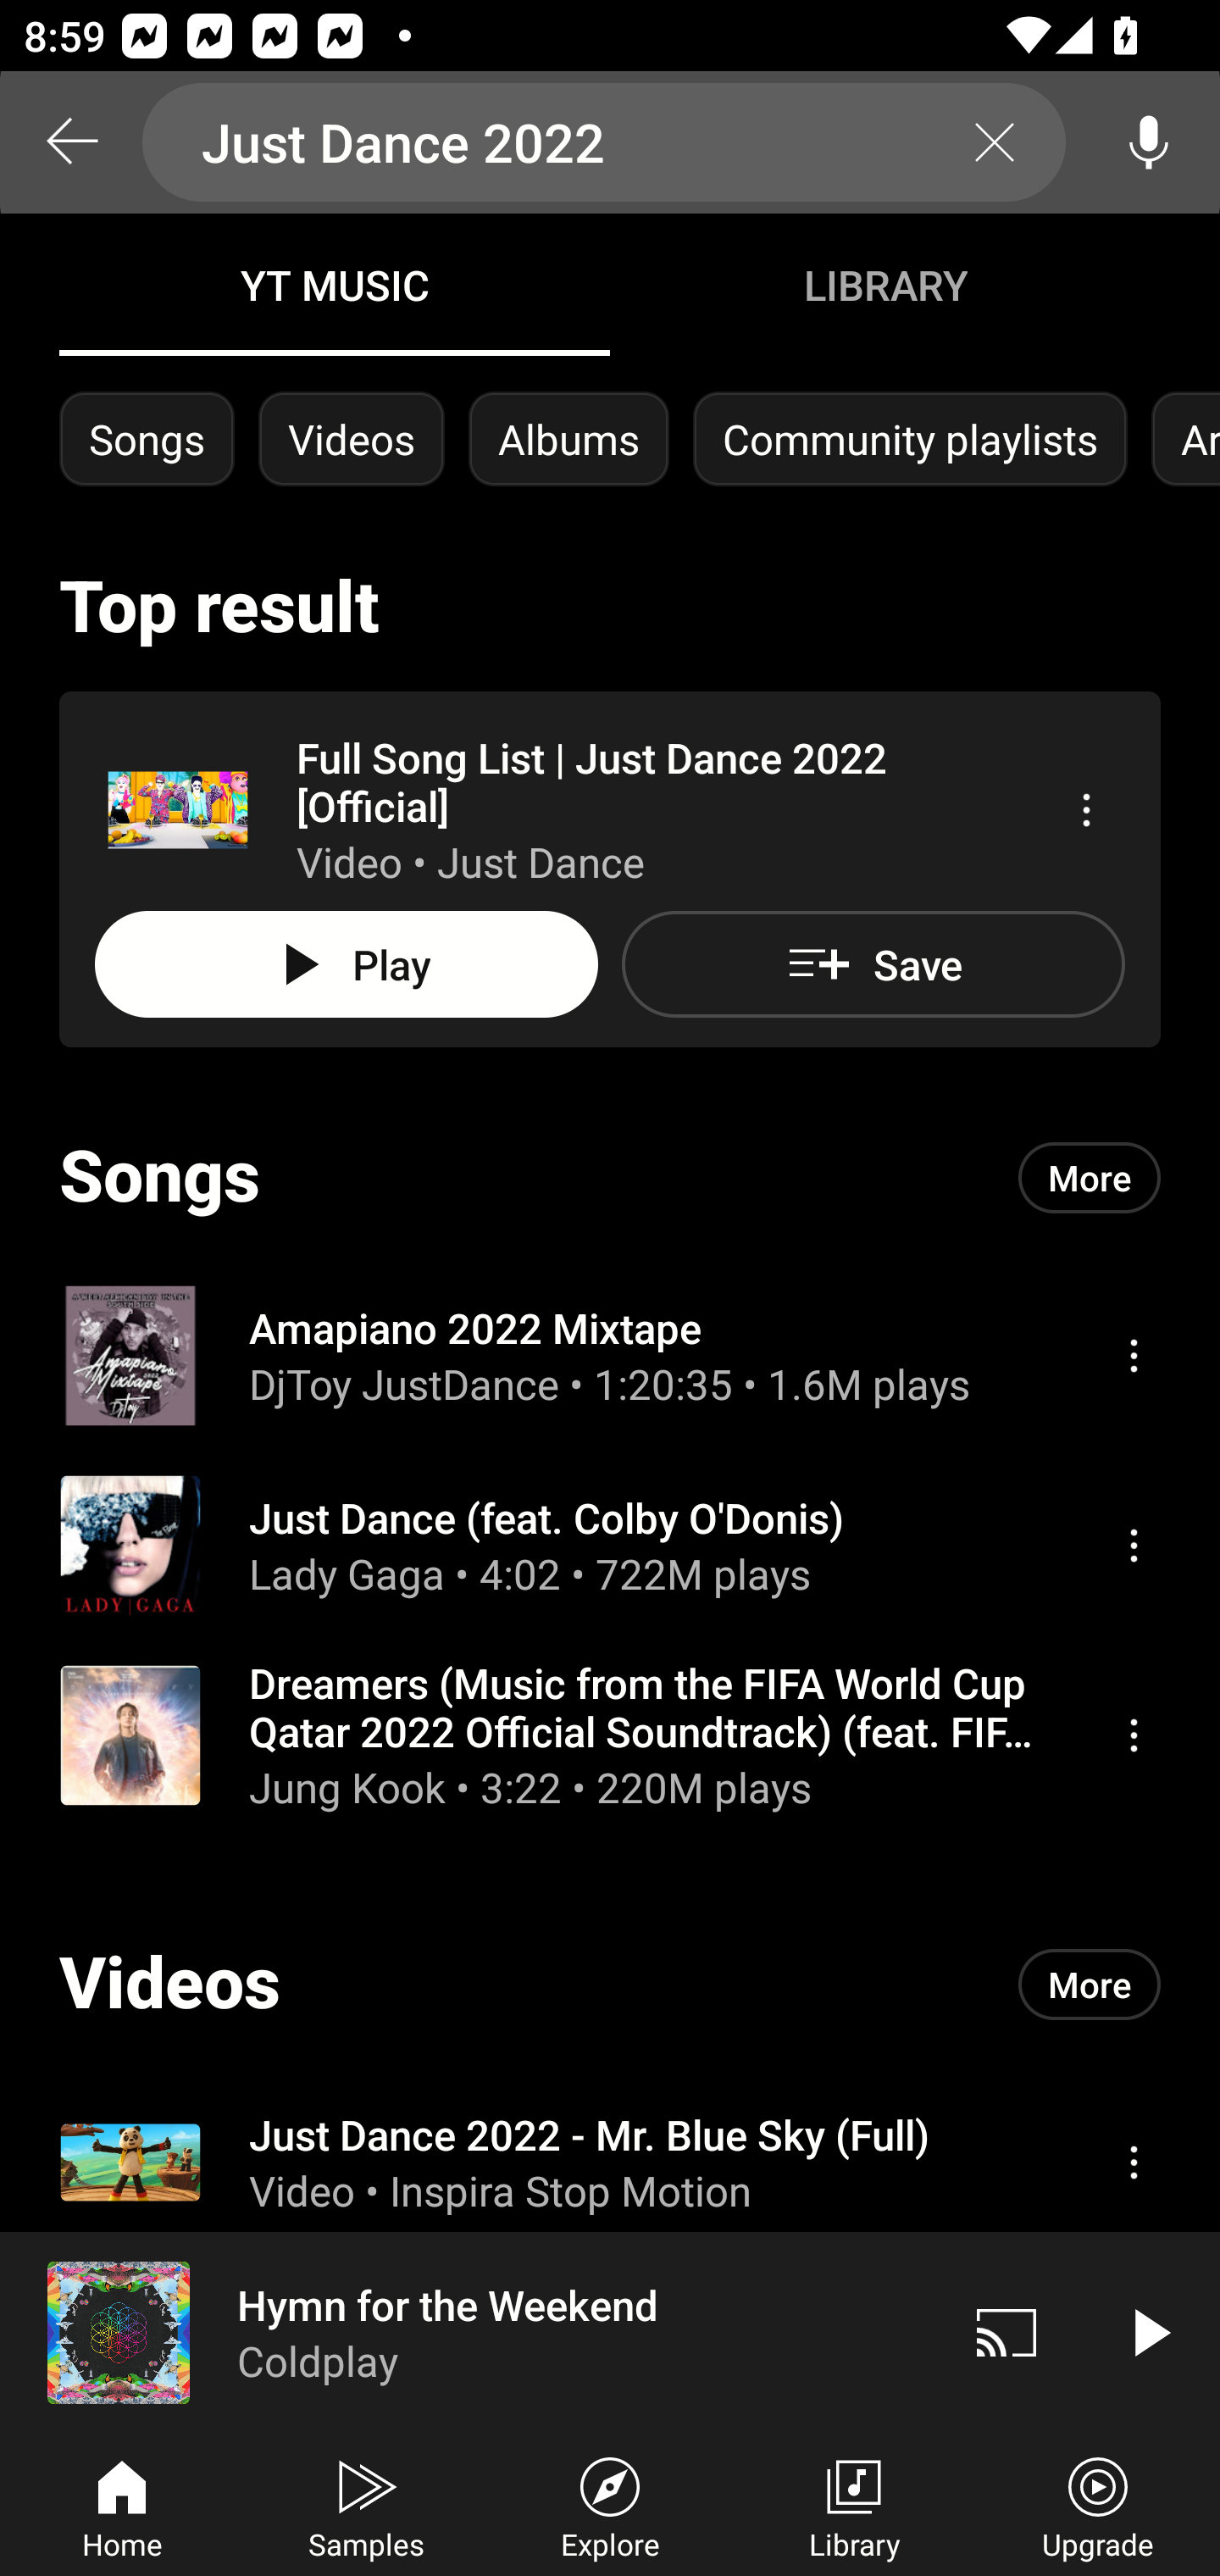 The height and width of the screenshot is (2576, 1220). I want to click on Menu, so click(1134, 1354).